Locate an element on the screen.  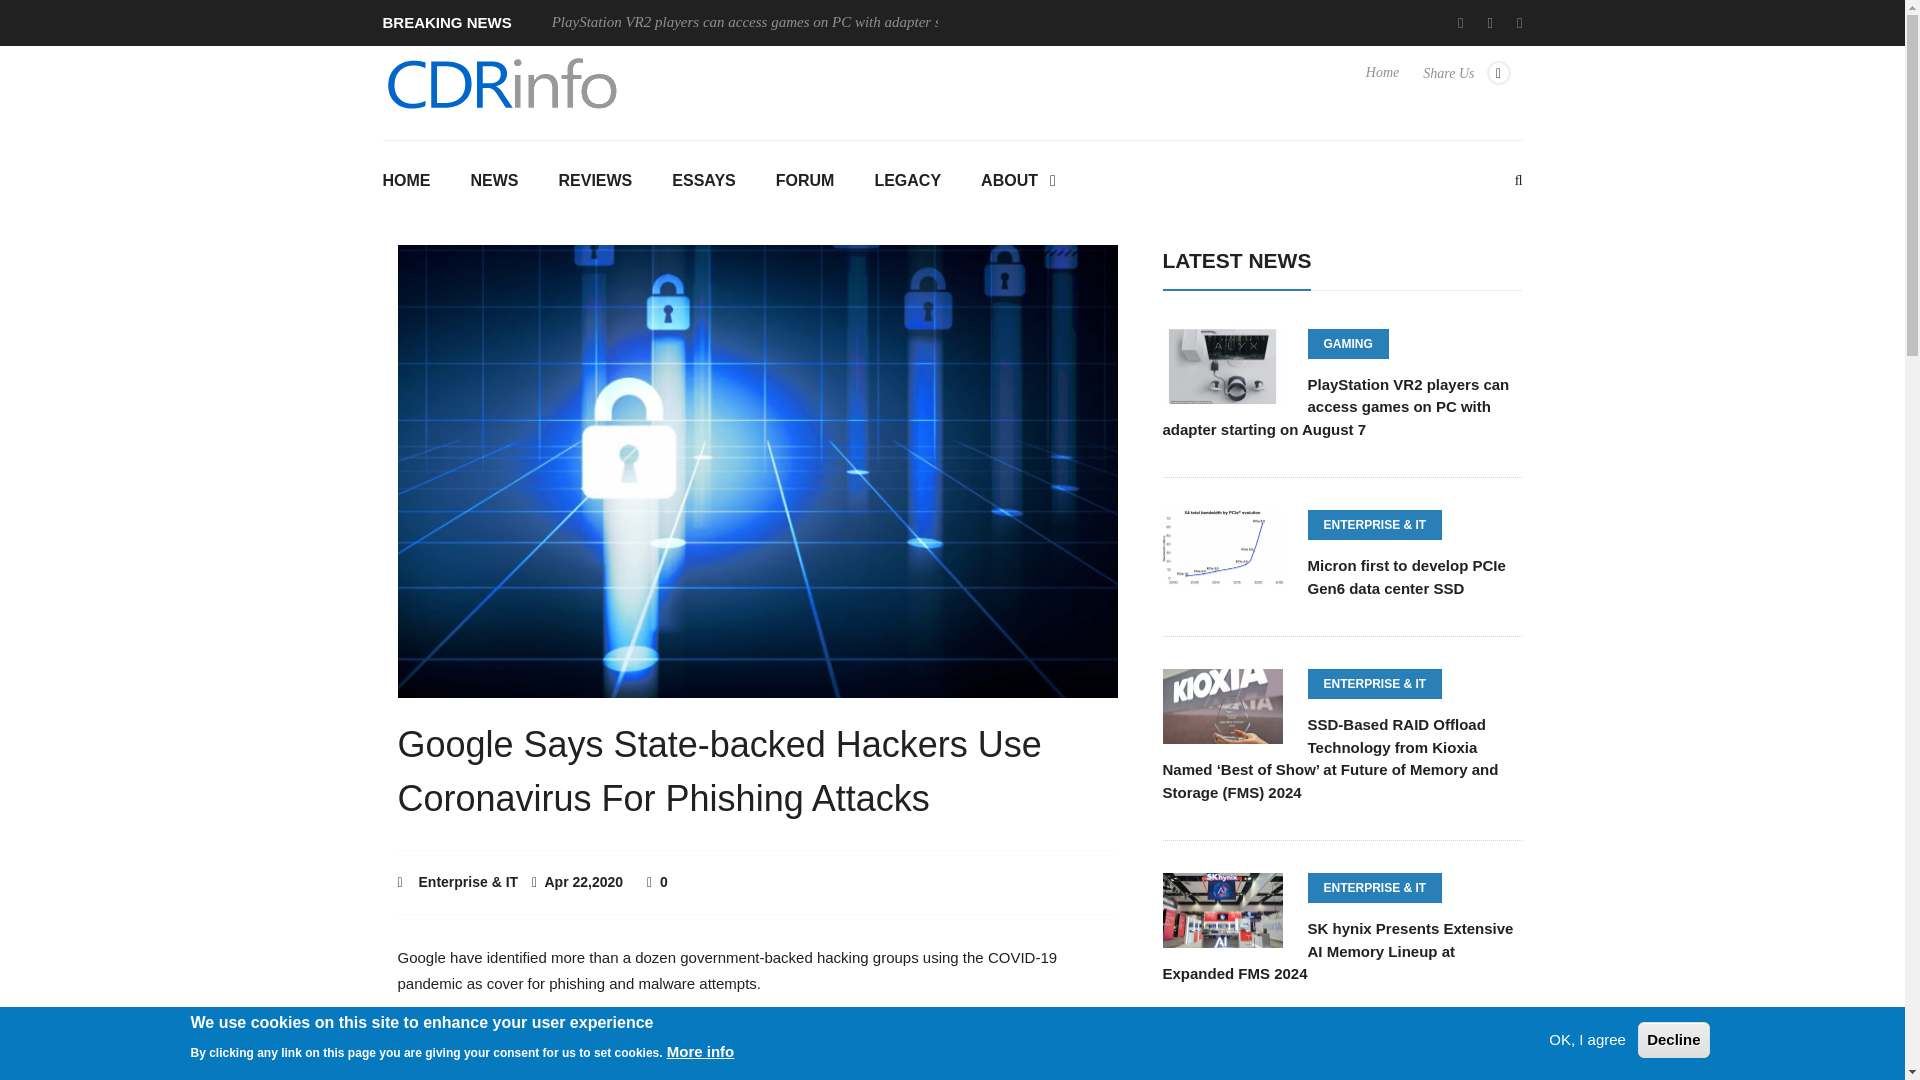
Share Us is located at coordinates (1466, 82).